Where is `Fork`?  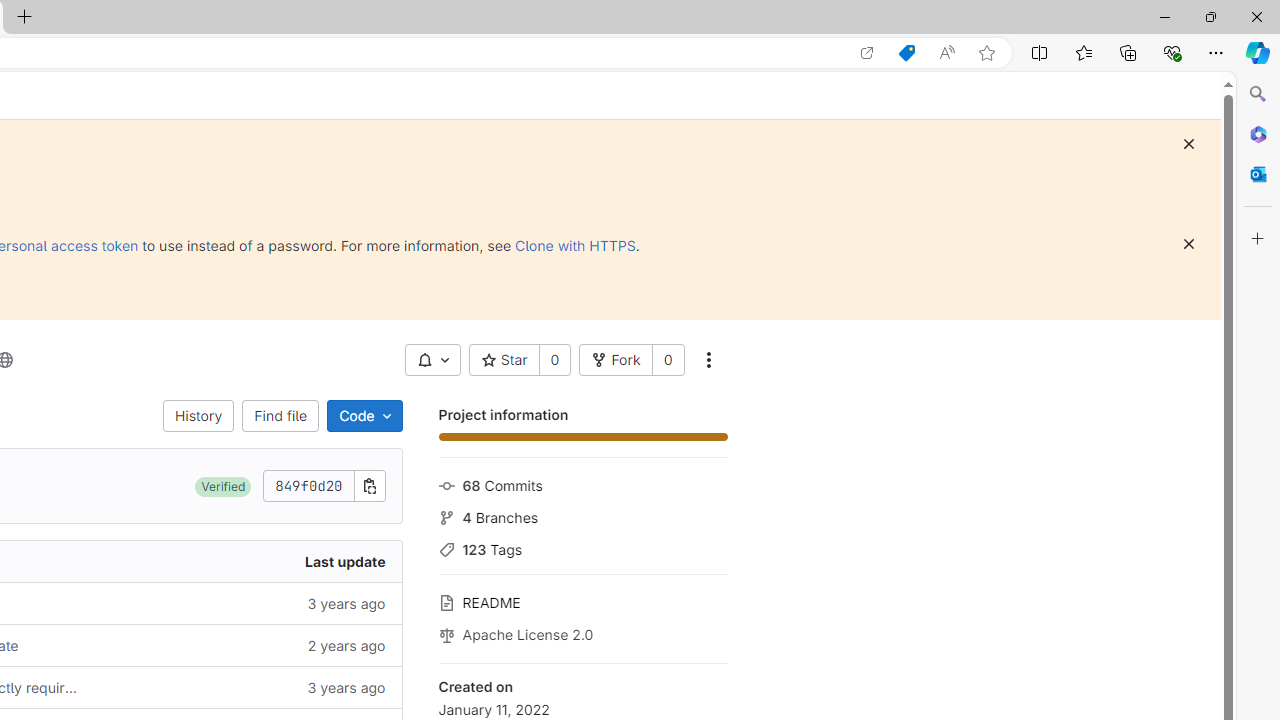
Fork is located at coordinates (615, 360).